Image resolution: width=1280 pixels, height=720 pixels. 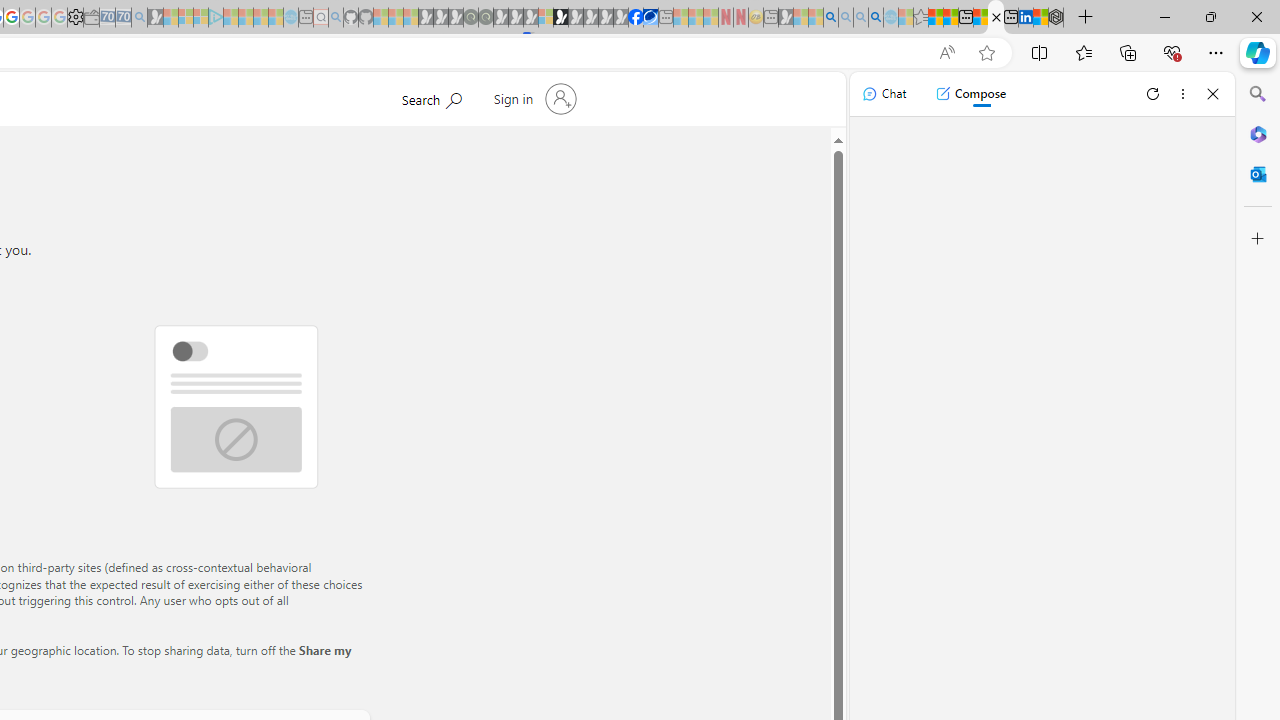 What do you see at coordinates (920, 18) in the screenshot?
I see `Favorites - Sleeping` at bounding box center [920, 18].